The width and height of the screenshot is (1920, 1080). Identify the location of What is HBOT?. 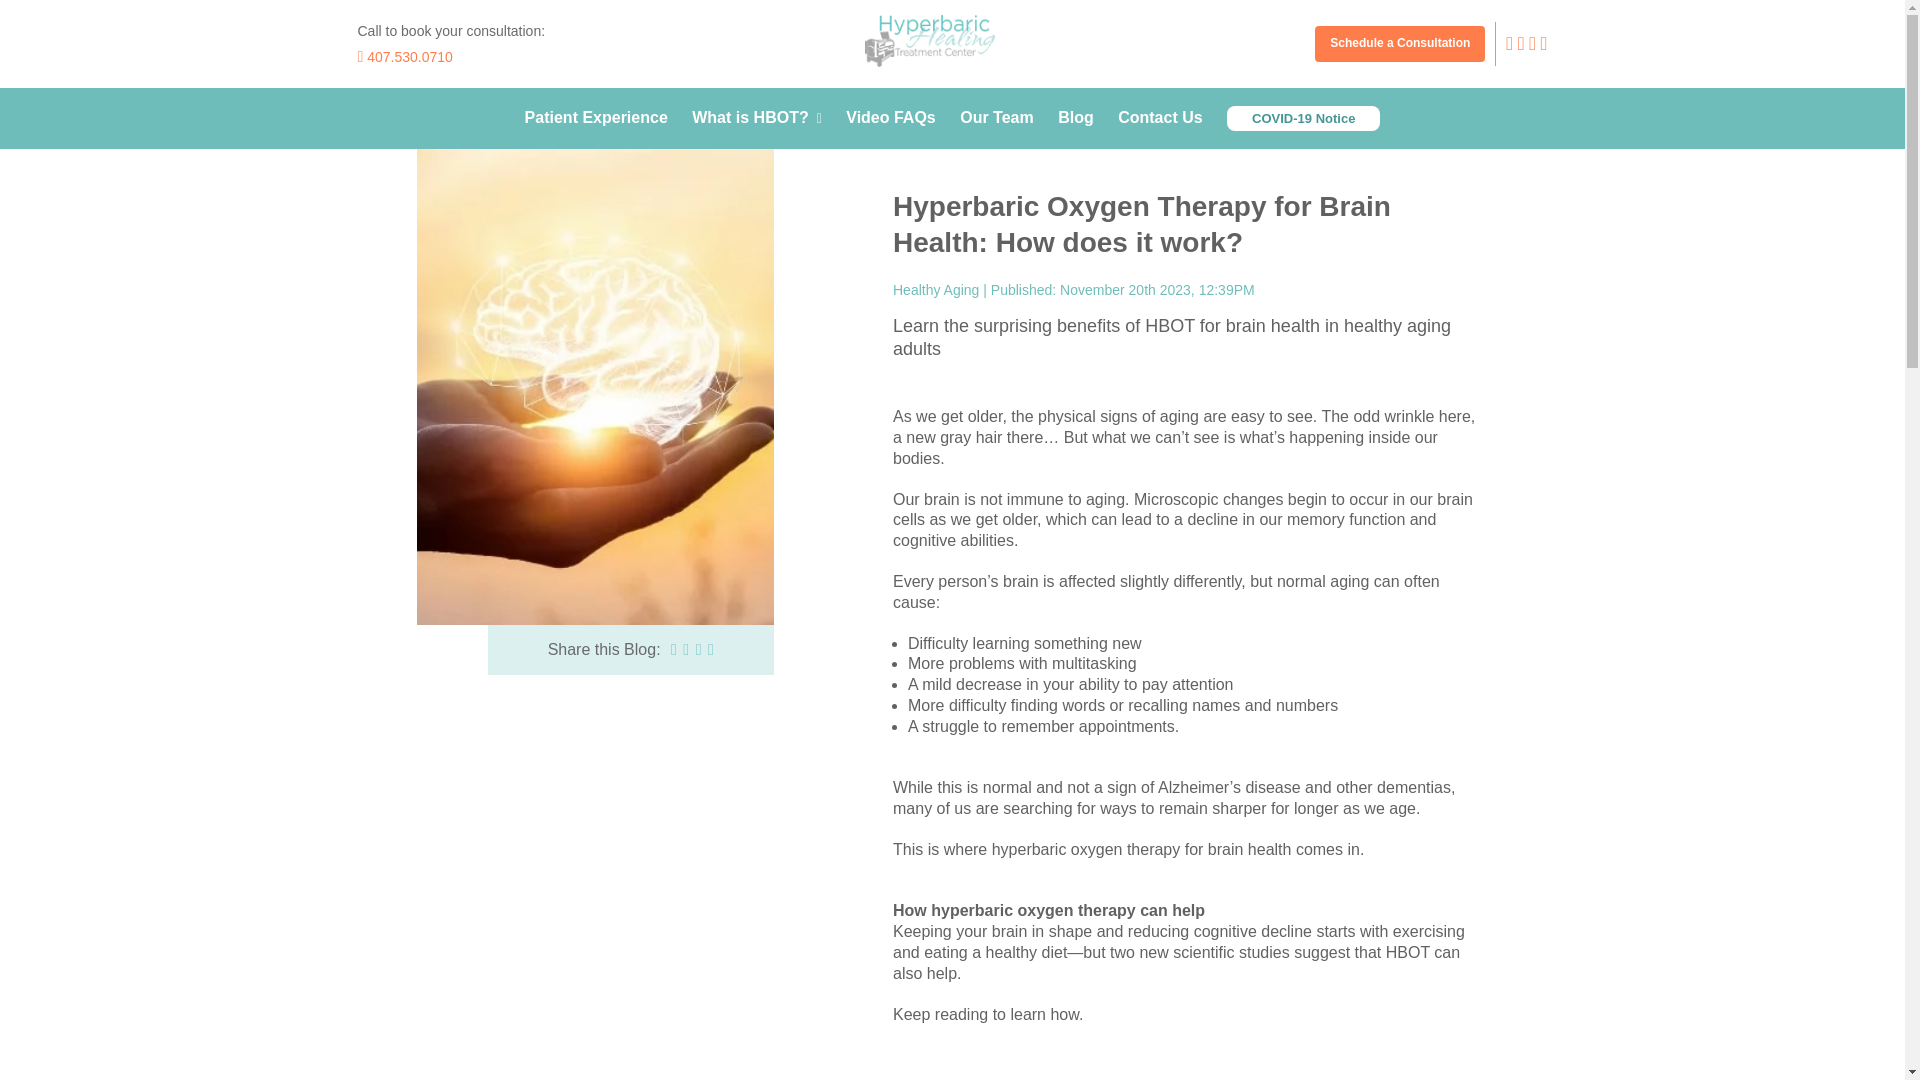
(756, 118).